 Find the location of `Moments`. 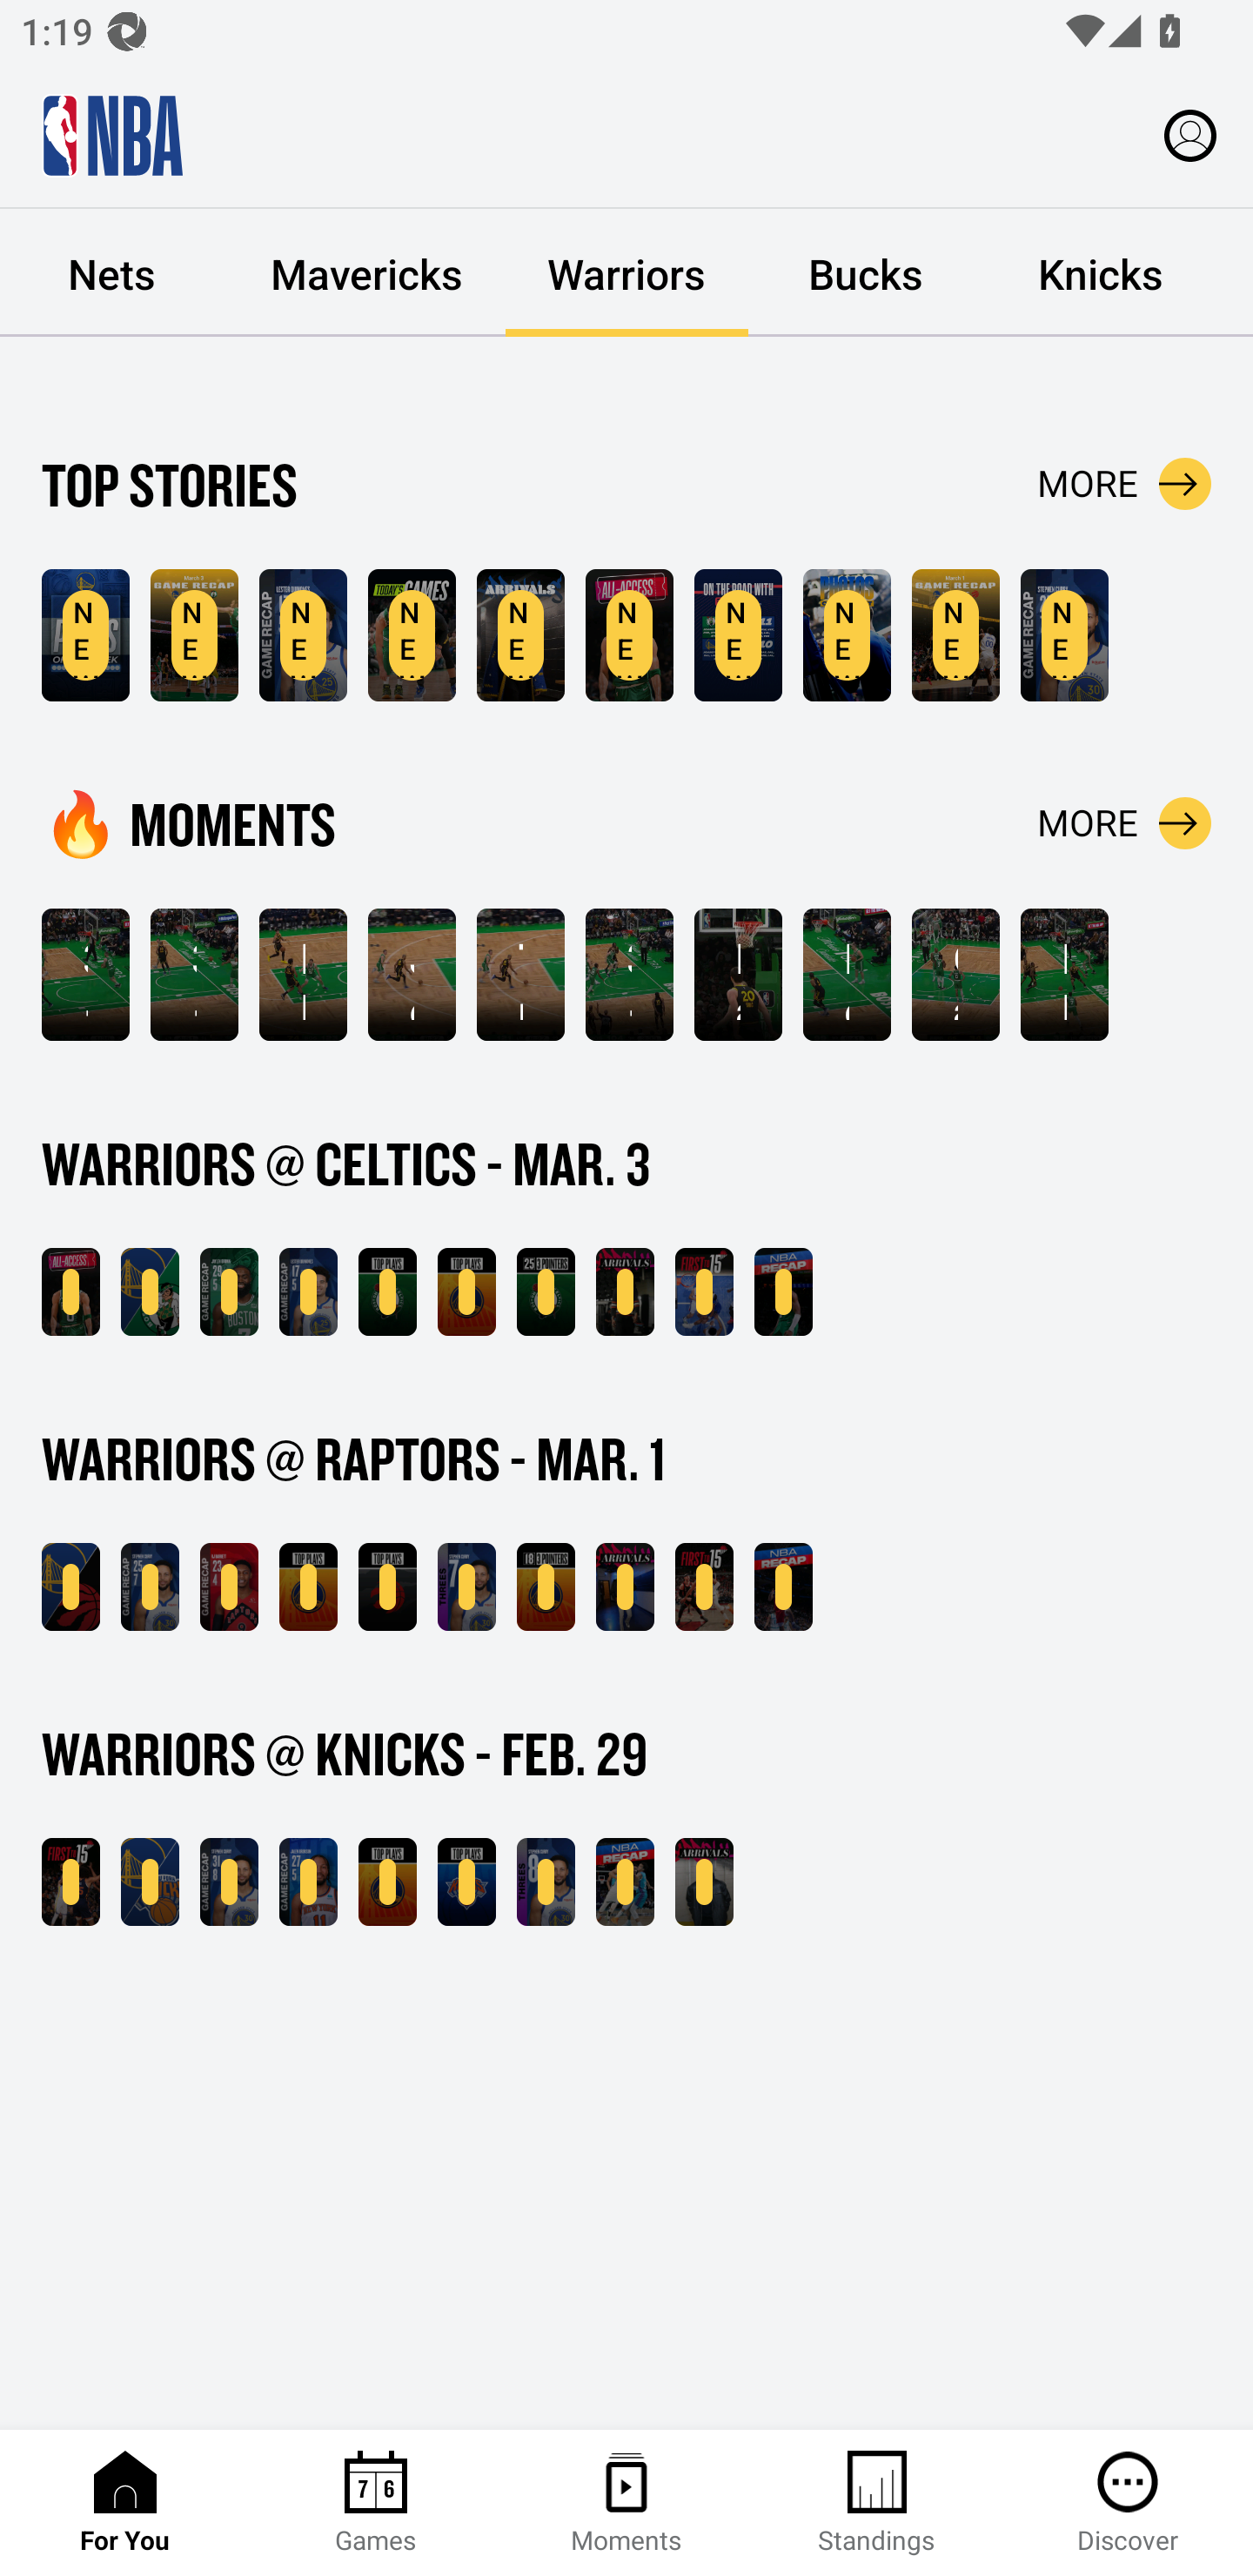

Moments is located at coordinates (626, 2503).